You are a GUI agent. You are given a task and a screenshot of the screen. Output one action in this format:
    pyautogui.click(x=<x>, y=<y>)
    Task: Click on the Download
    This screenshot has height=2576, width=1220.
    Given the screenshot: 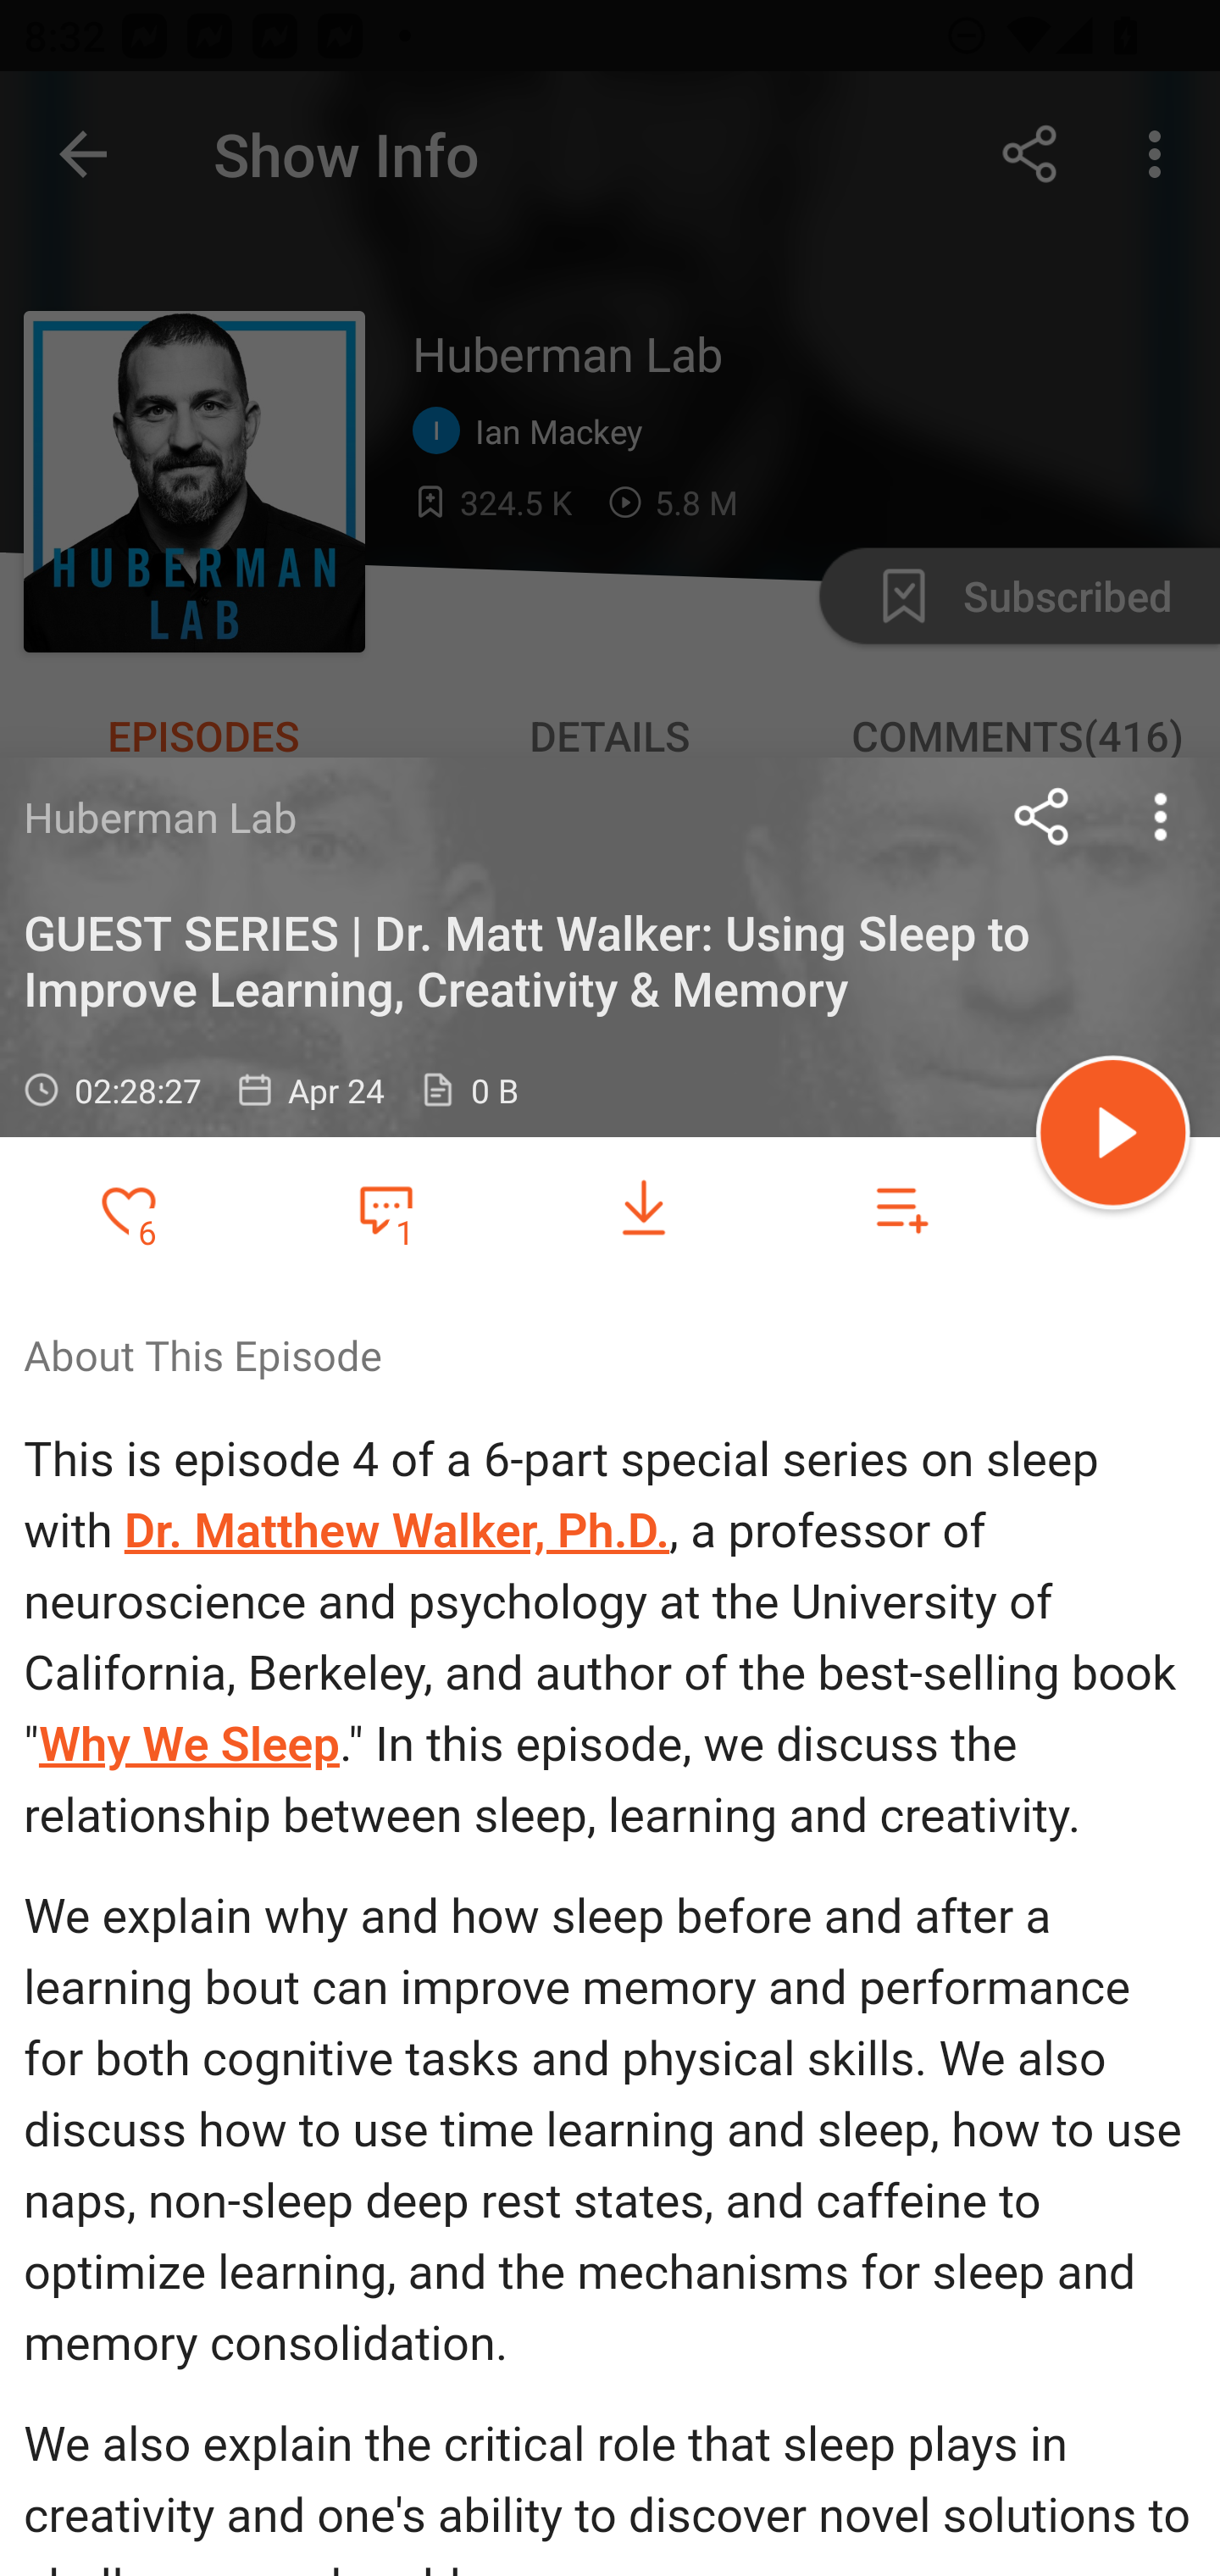 What is the action you would take?
    pyautogui.click(x=644, y=1208)
    